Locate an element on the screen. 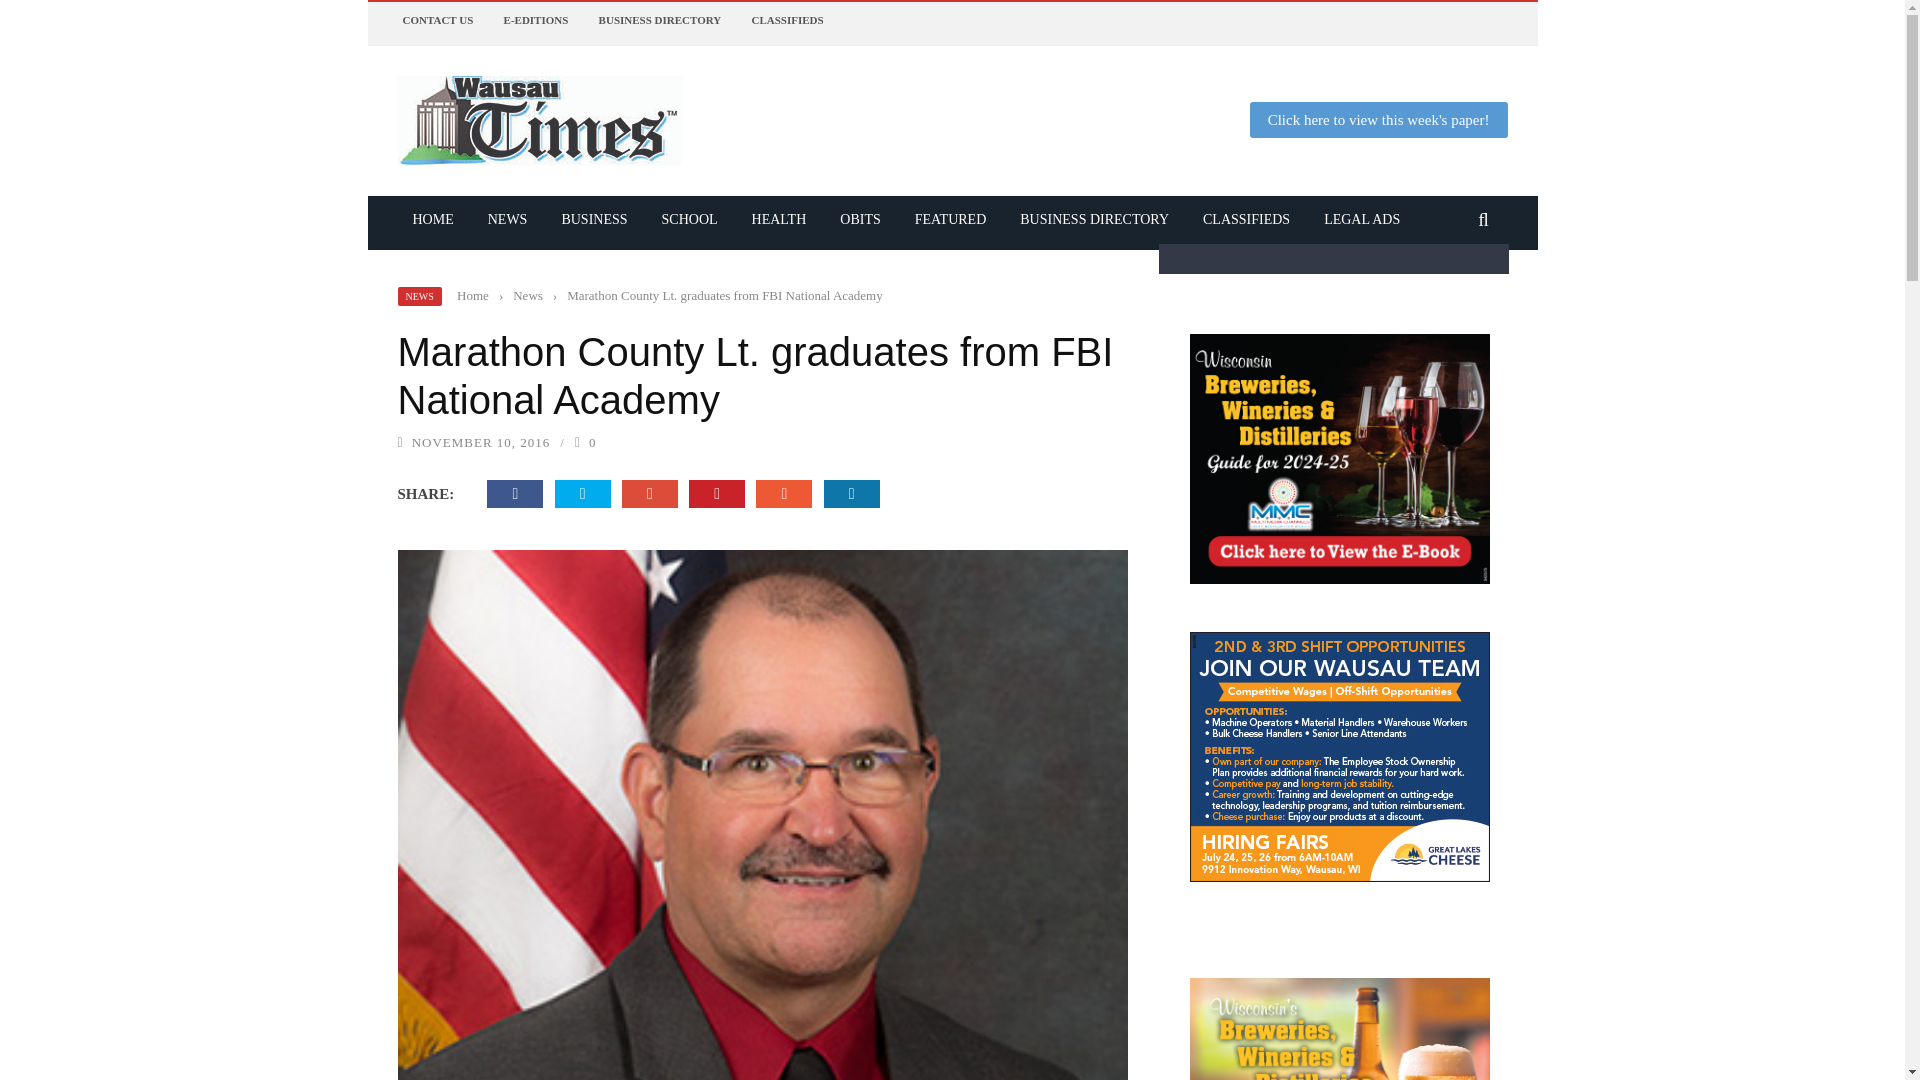  NEWS is located at coordinates (508, 218).